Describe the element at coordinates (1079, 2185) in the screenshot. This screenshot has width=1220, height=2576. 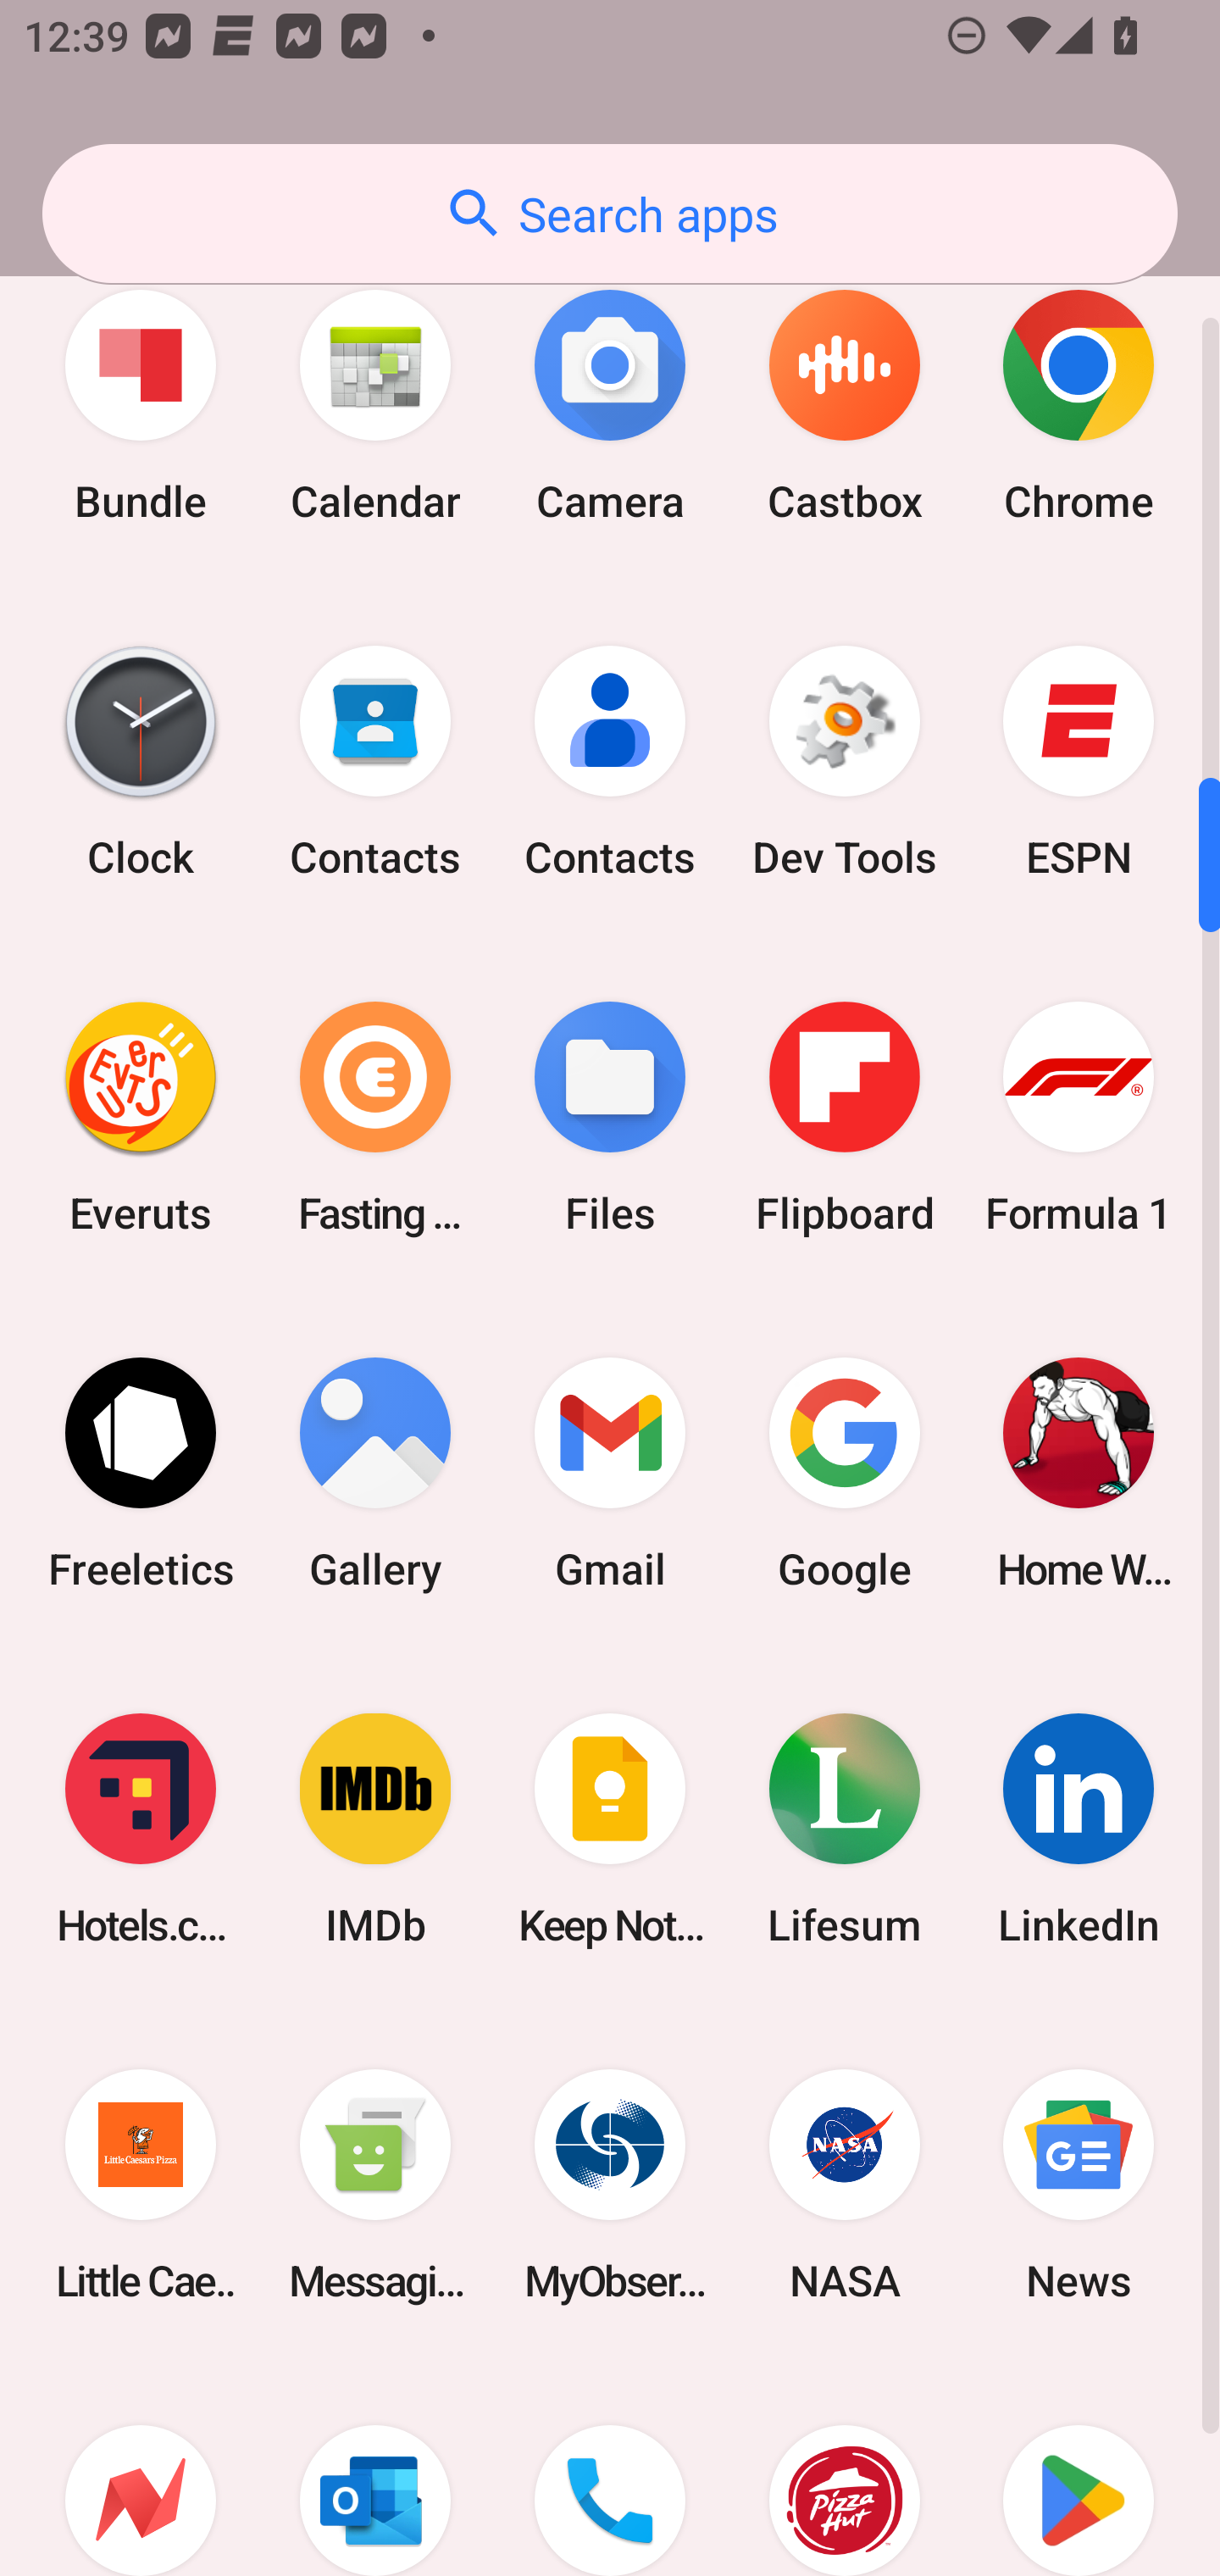
I see `News` at that location.